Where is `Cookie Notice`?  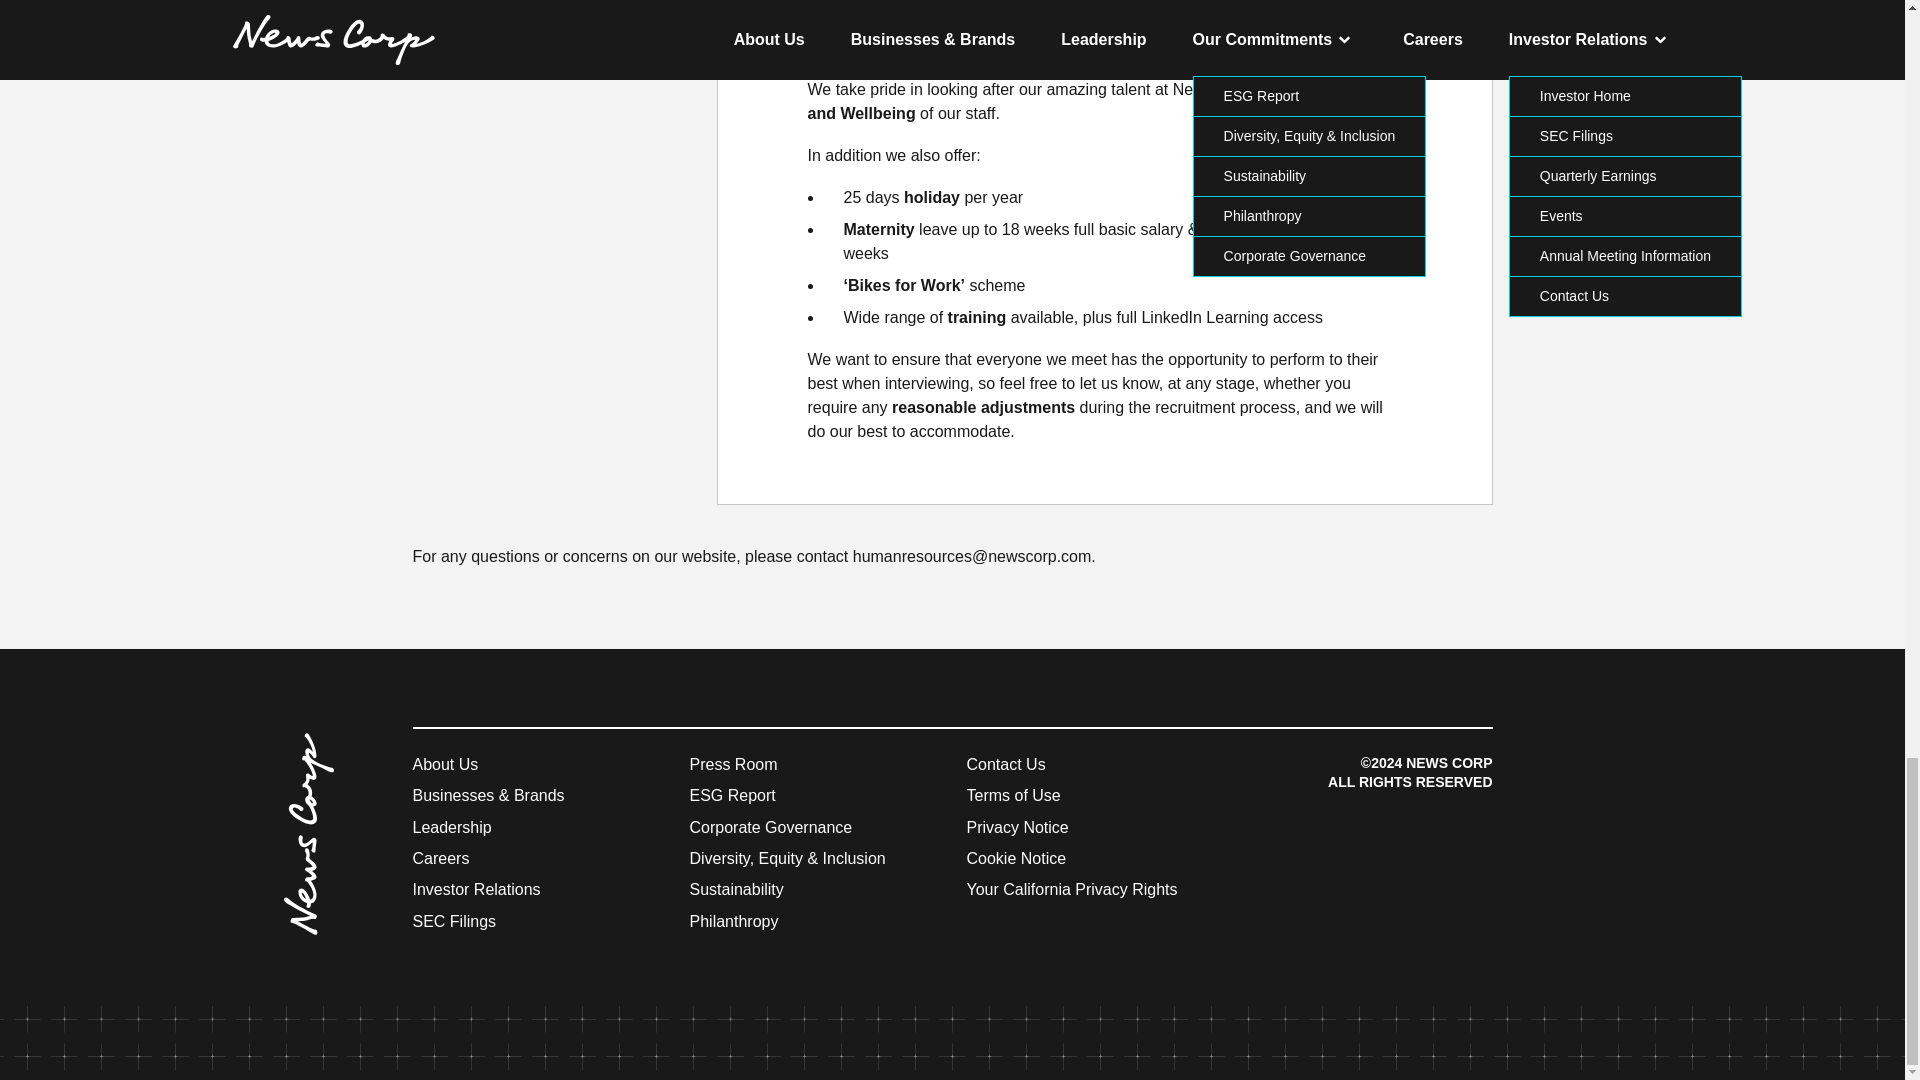 Cookie Notice is located at coordinates (1015, 858).